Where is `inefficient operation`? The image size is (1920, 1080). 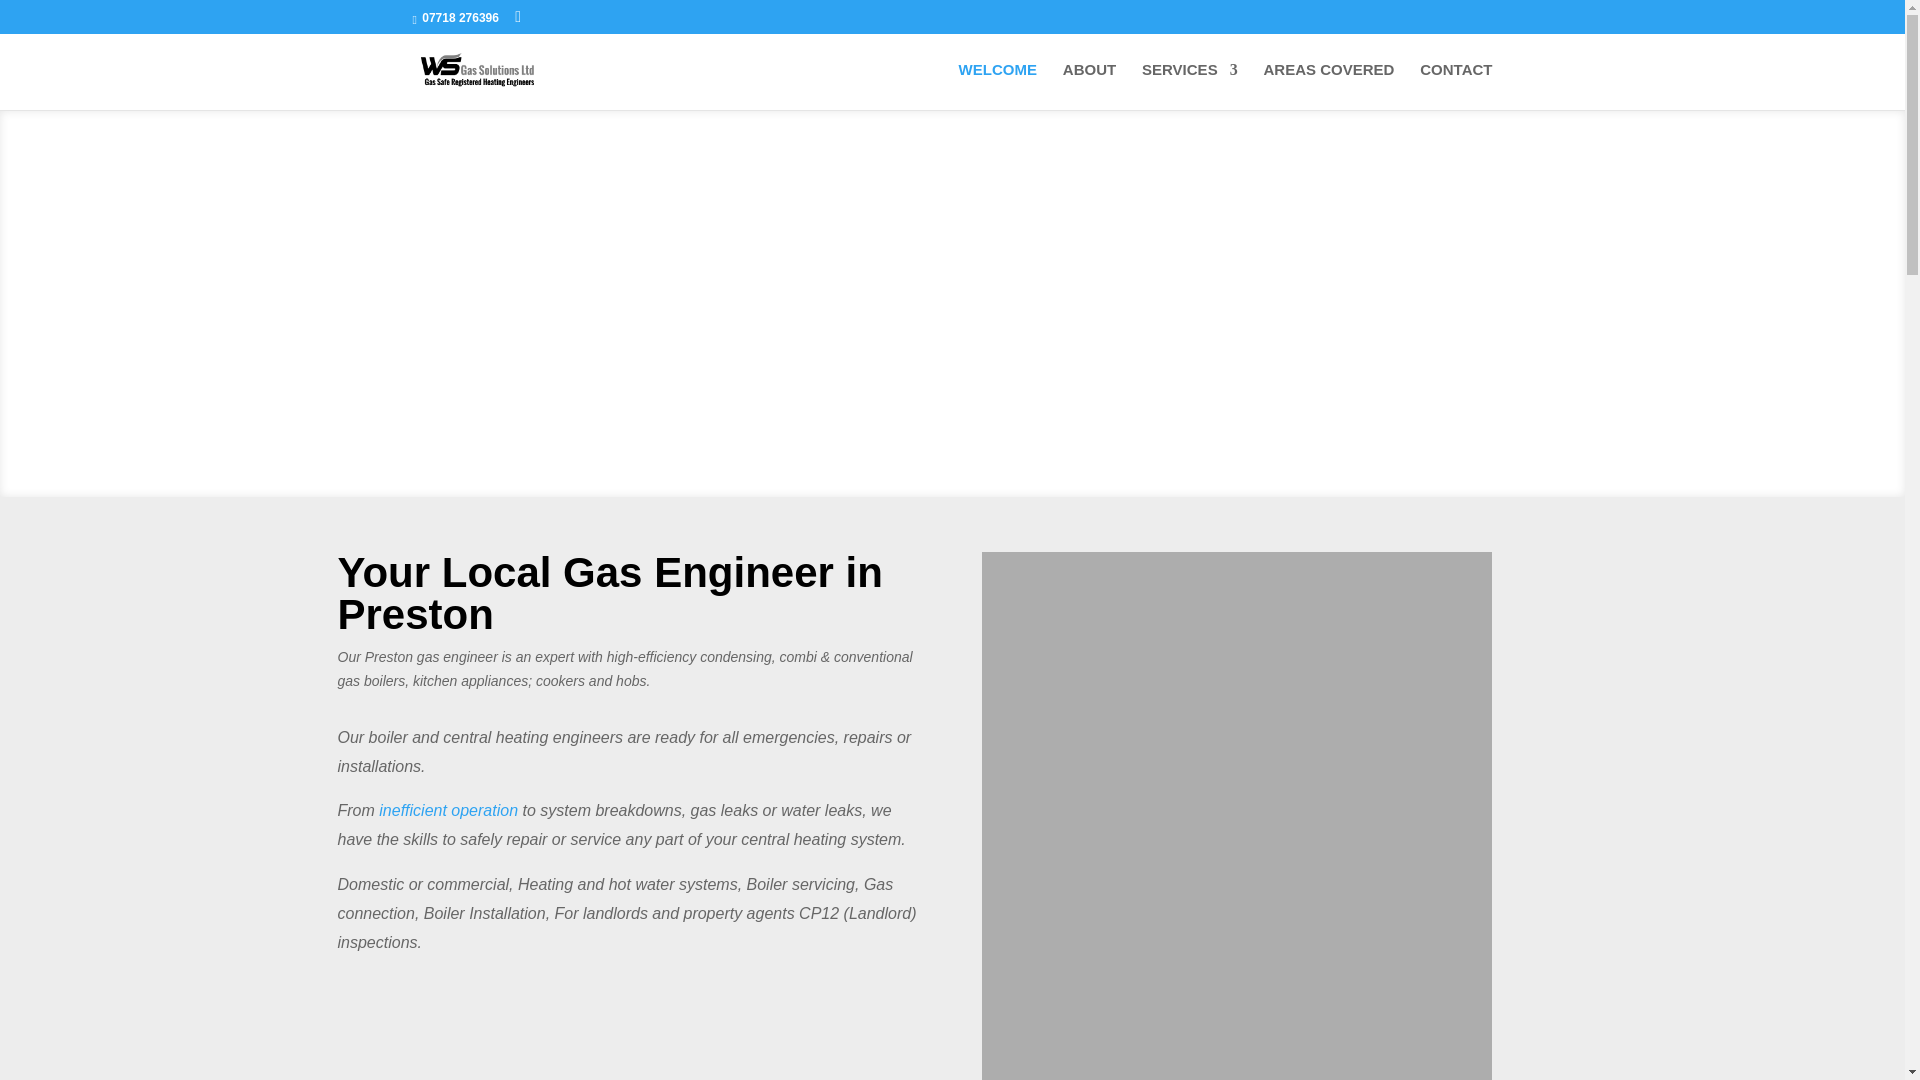
inefficient operation is located at coordinates (448, 810).